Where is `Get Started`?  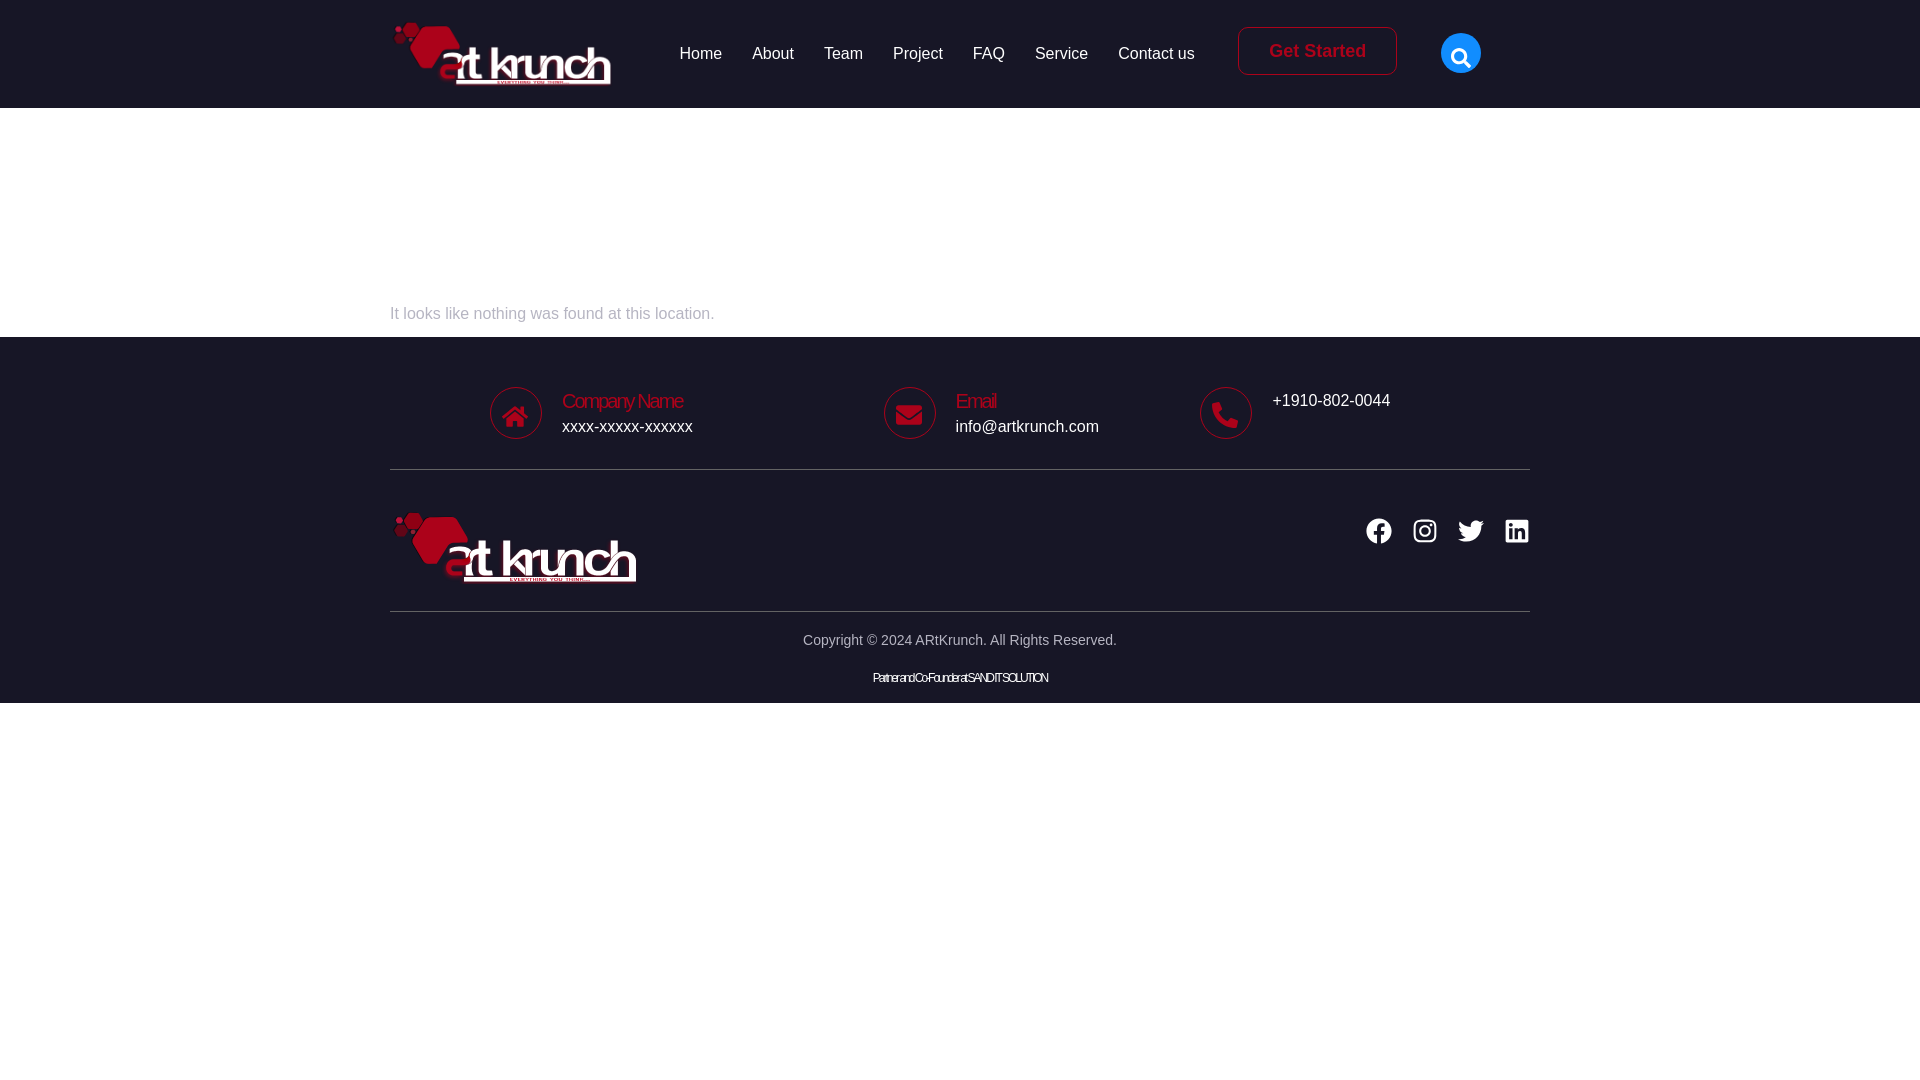 Get Started is located at coordinates (1046, 54).